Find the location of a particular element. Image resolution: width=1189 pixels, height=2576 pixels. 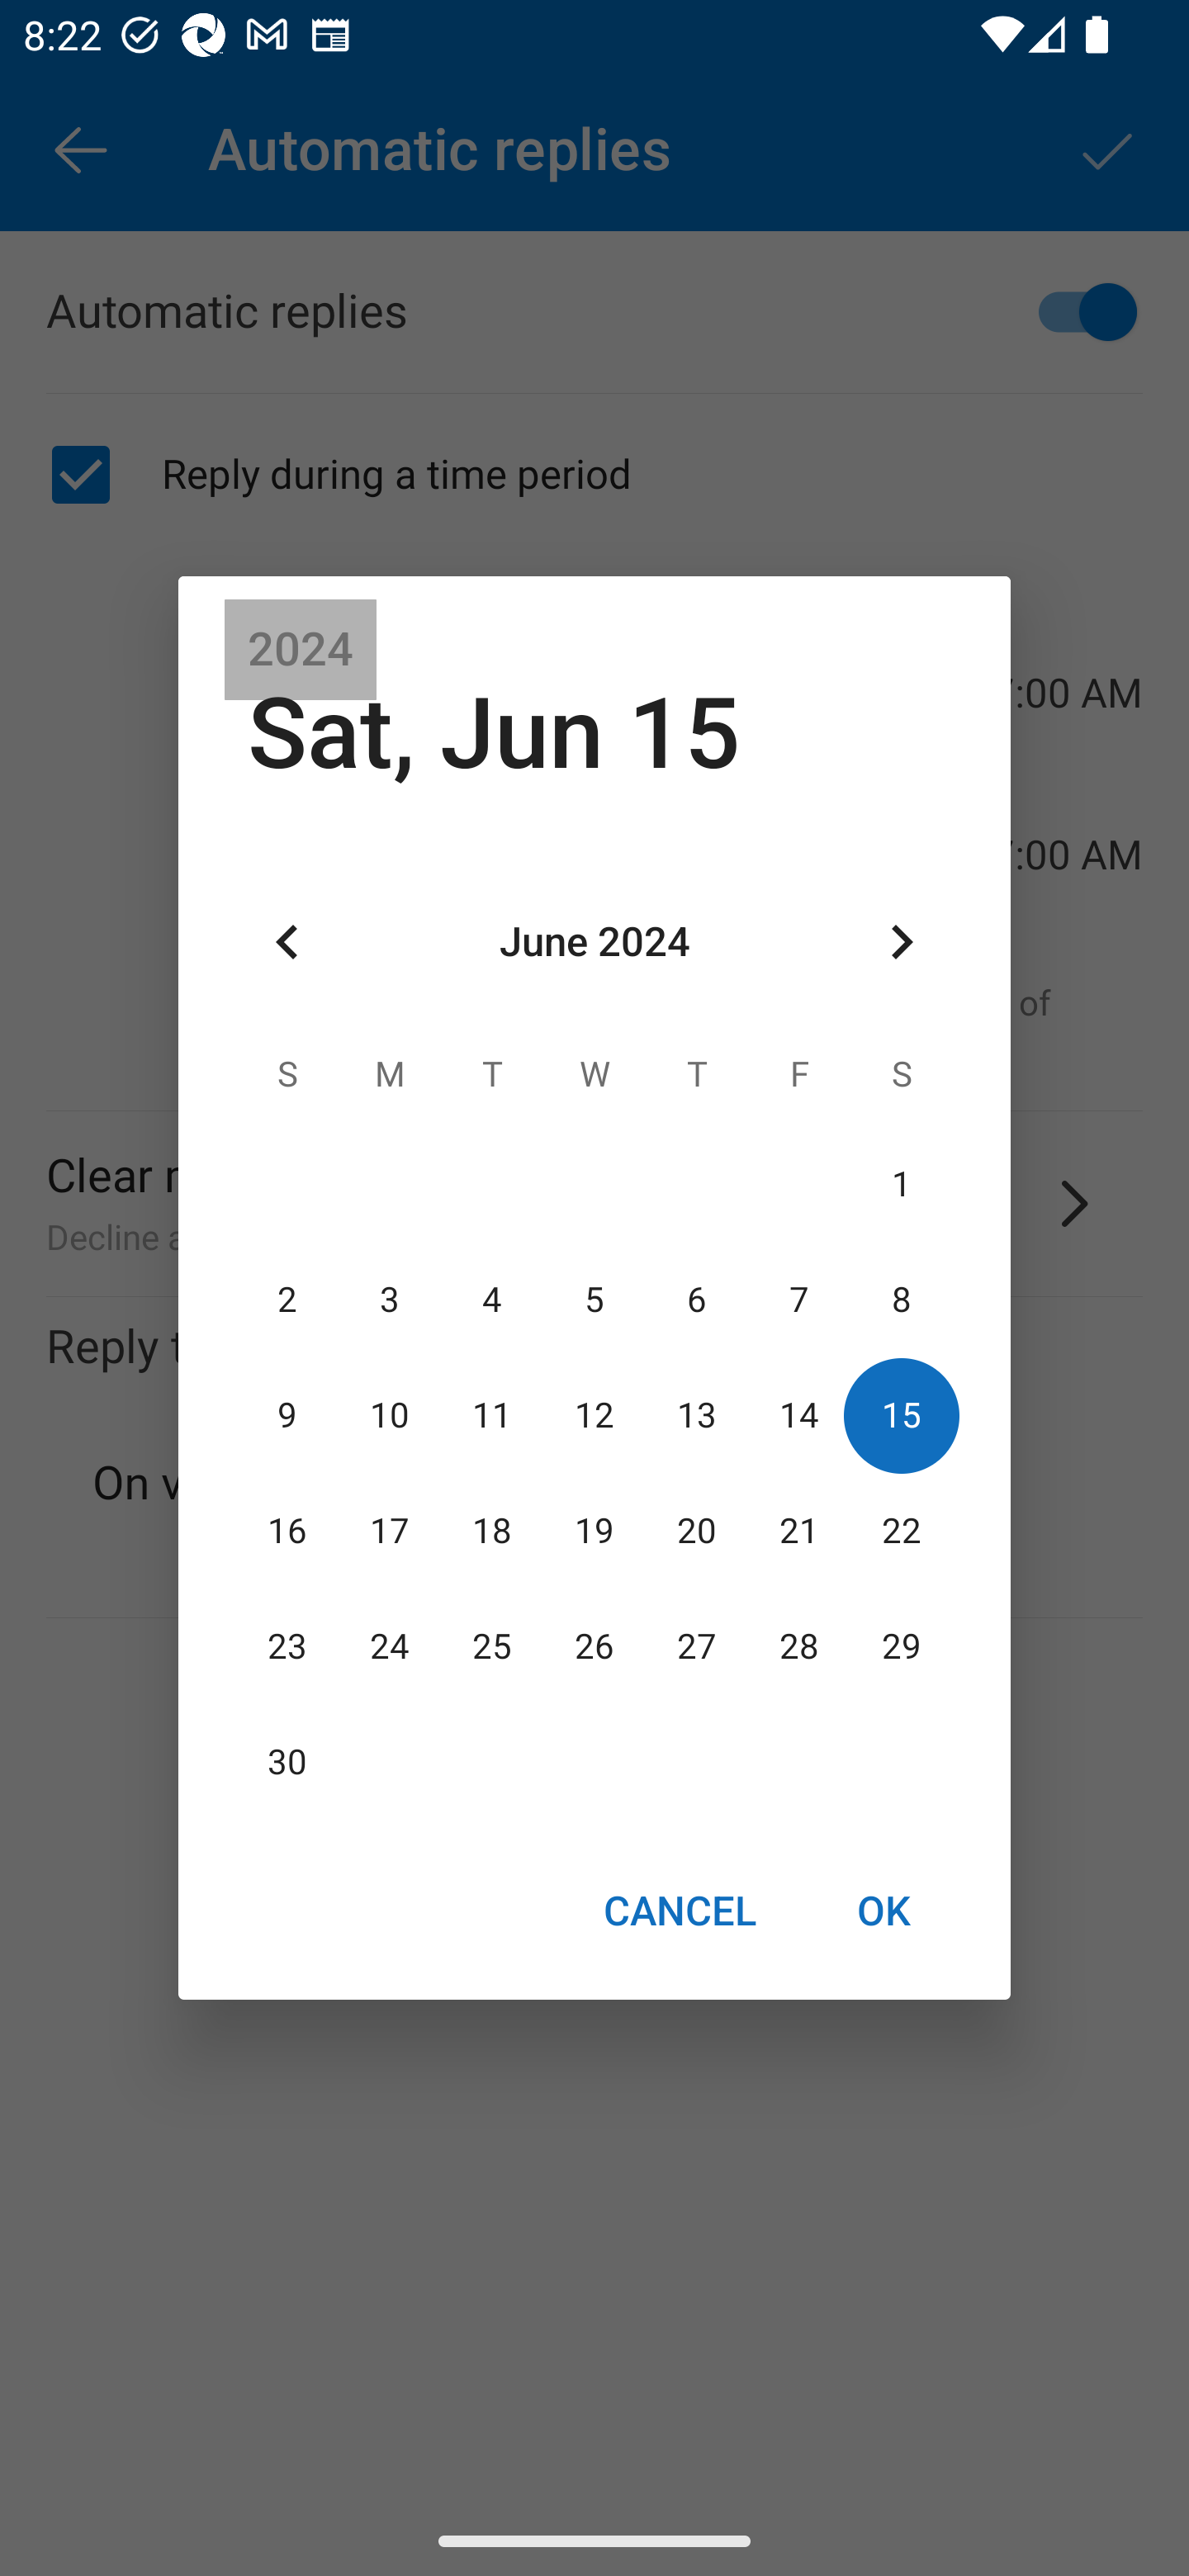

12 12 June 2024 is located at coordinates (594, 1415).